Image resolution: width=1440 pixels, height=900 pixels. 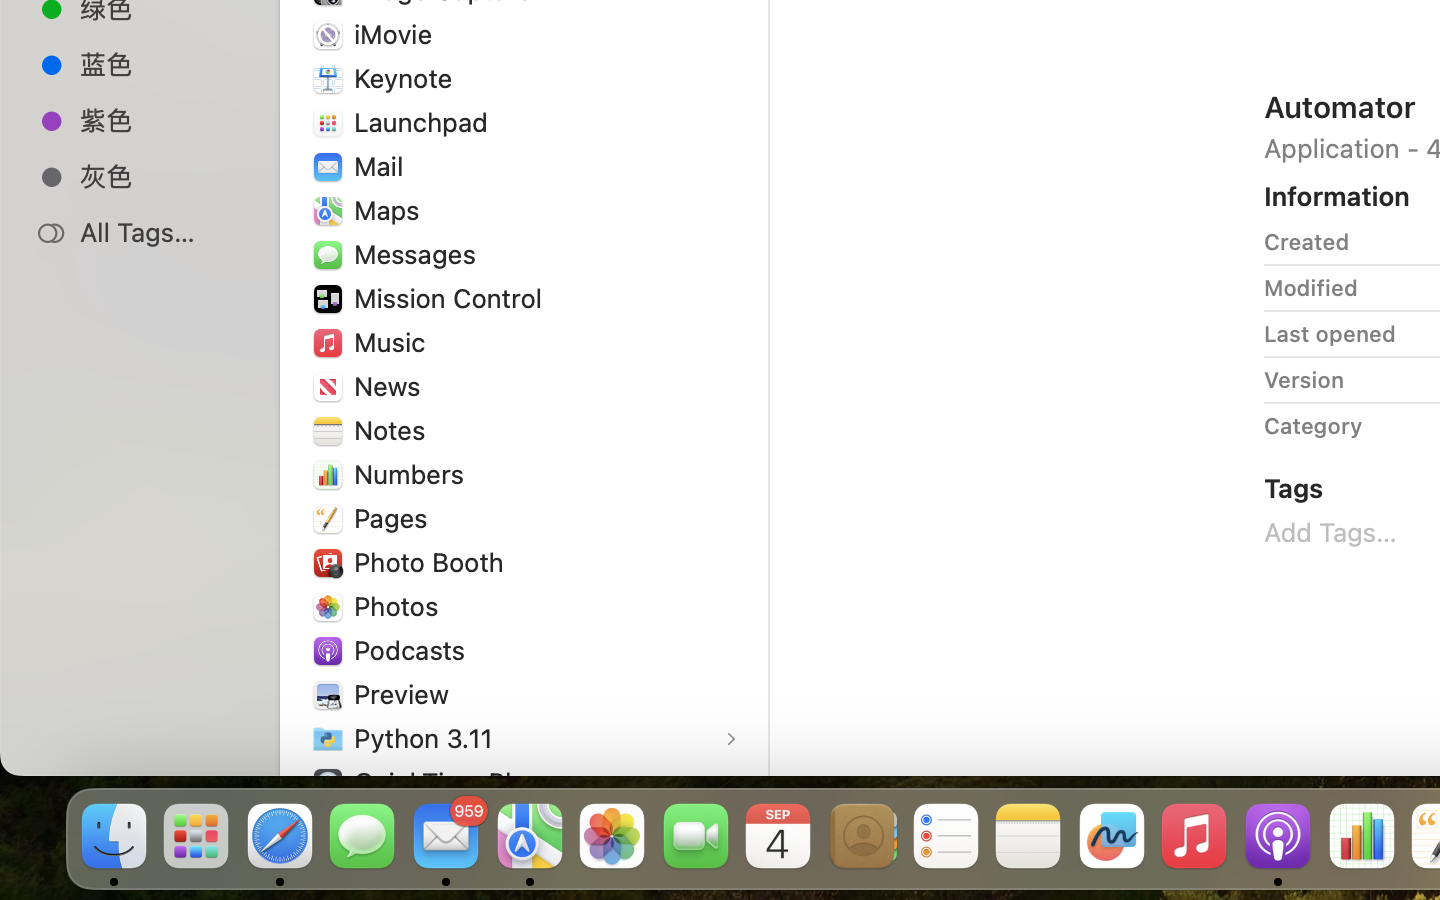 What do you see at coordinates (161, 120) in the screenshot?
I see `紫色` at bounding box center [161, 120].